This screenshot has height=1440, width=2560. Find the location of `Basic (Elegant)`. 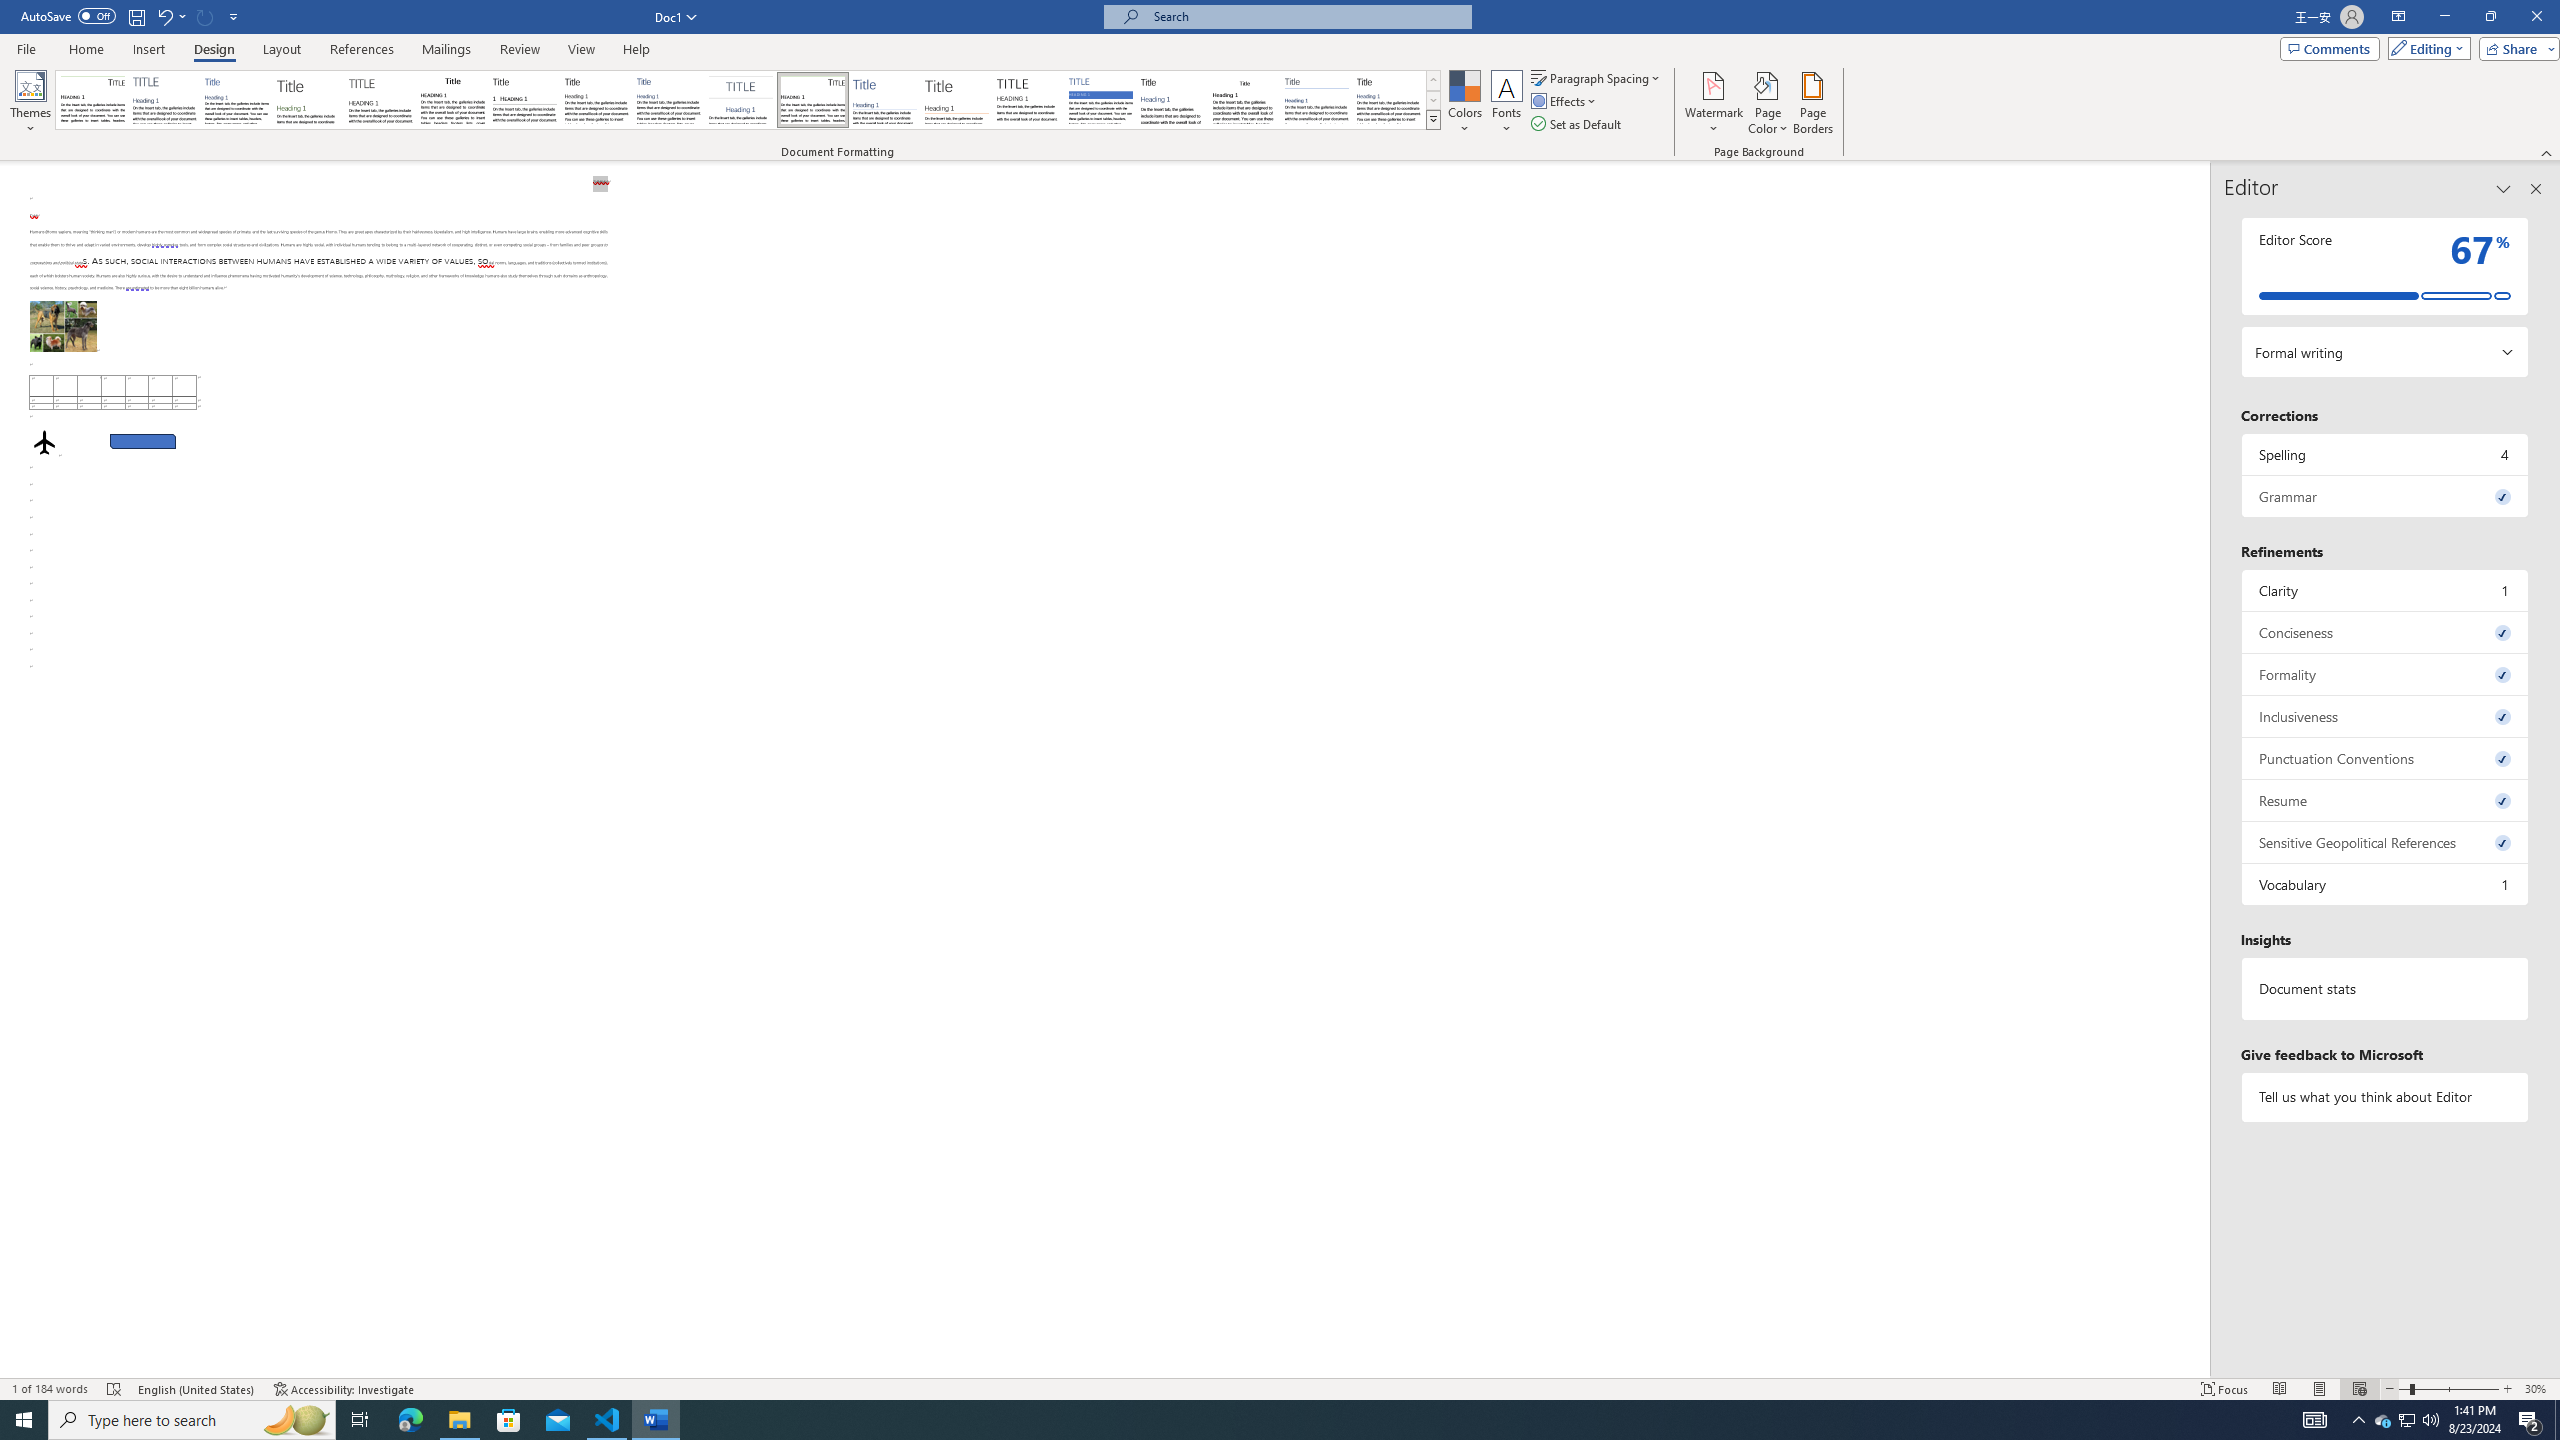

Basic (Elegant) is located at coordinates (165, 100).